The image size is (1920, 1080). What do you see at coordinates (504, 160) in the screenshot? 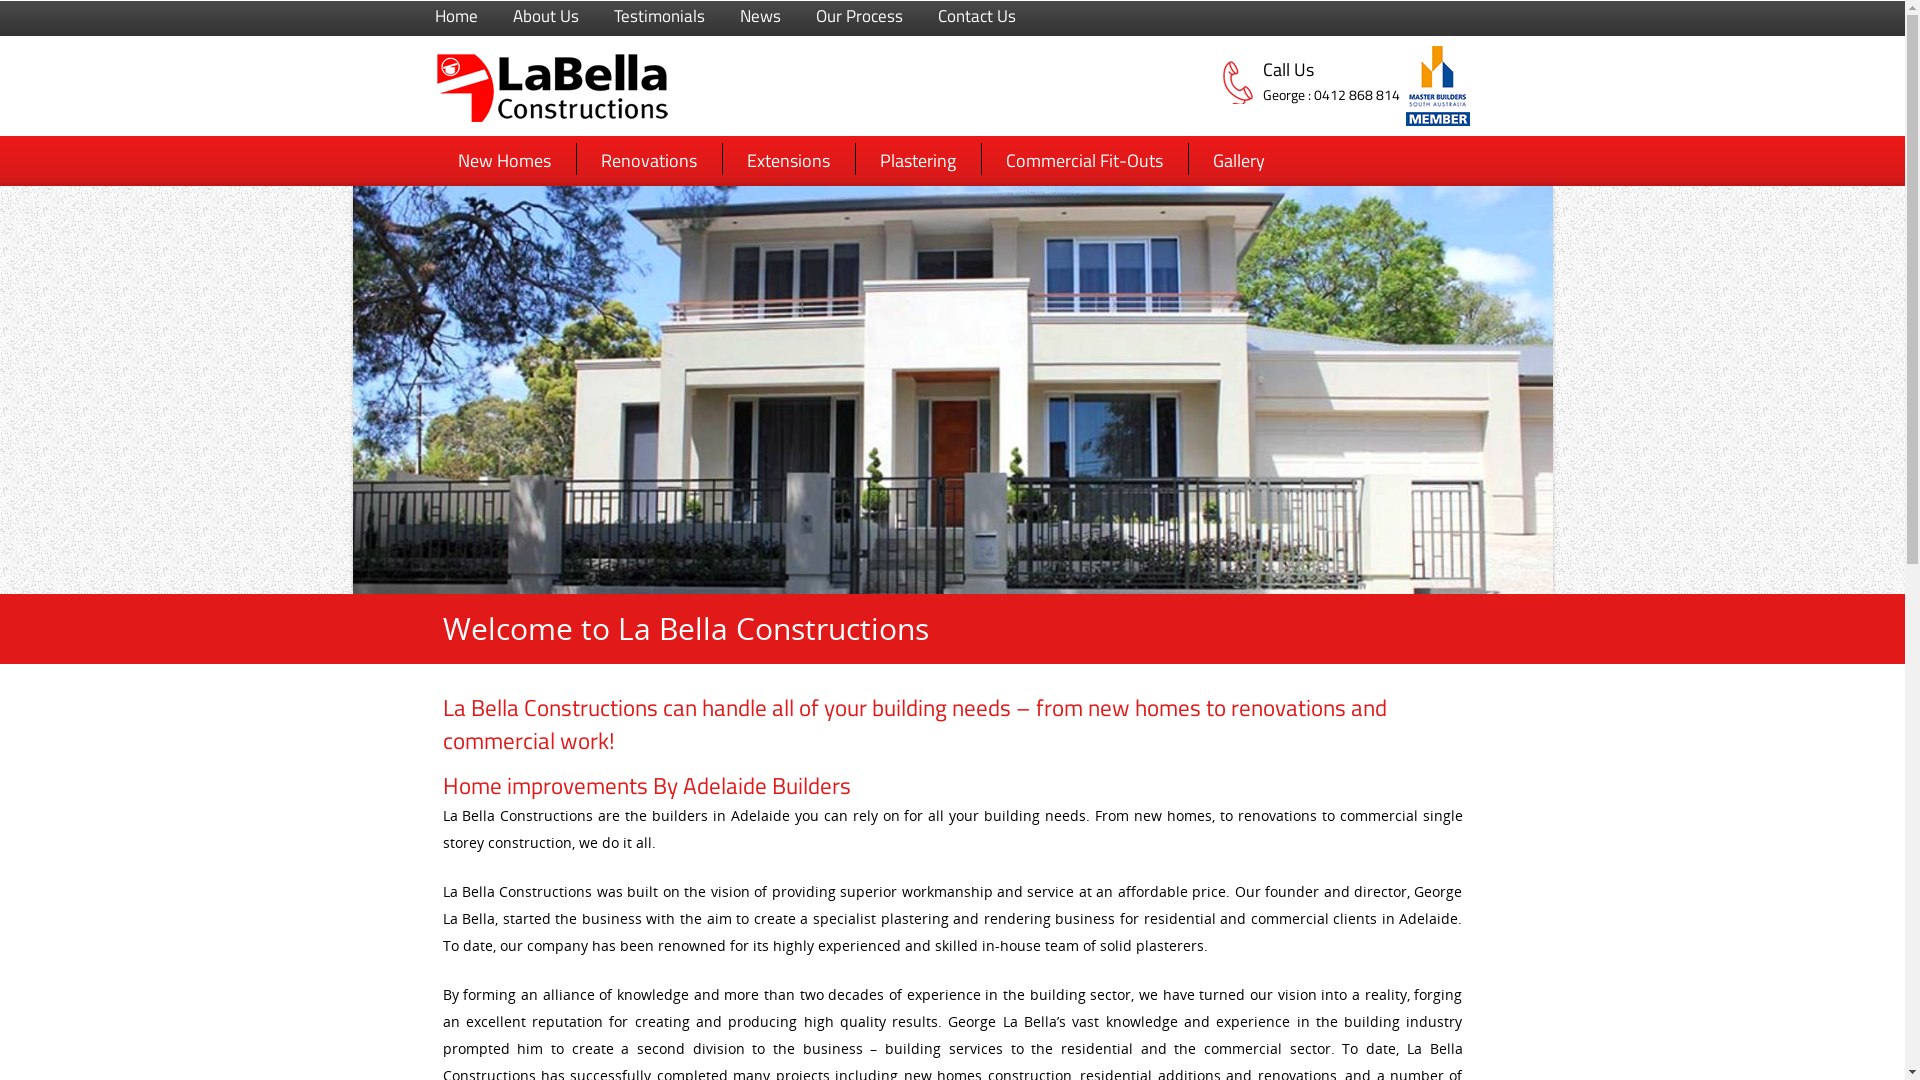
I see `New Homes` at bounding box center [504, 160].